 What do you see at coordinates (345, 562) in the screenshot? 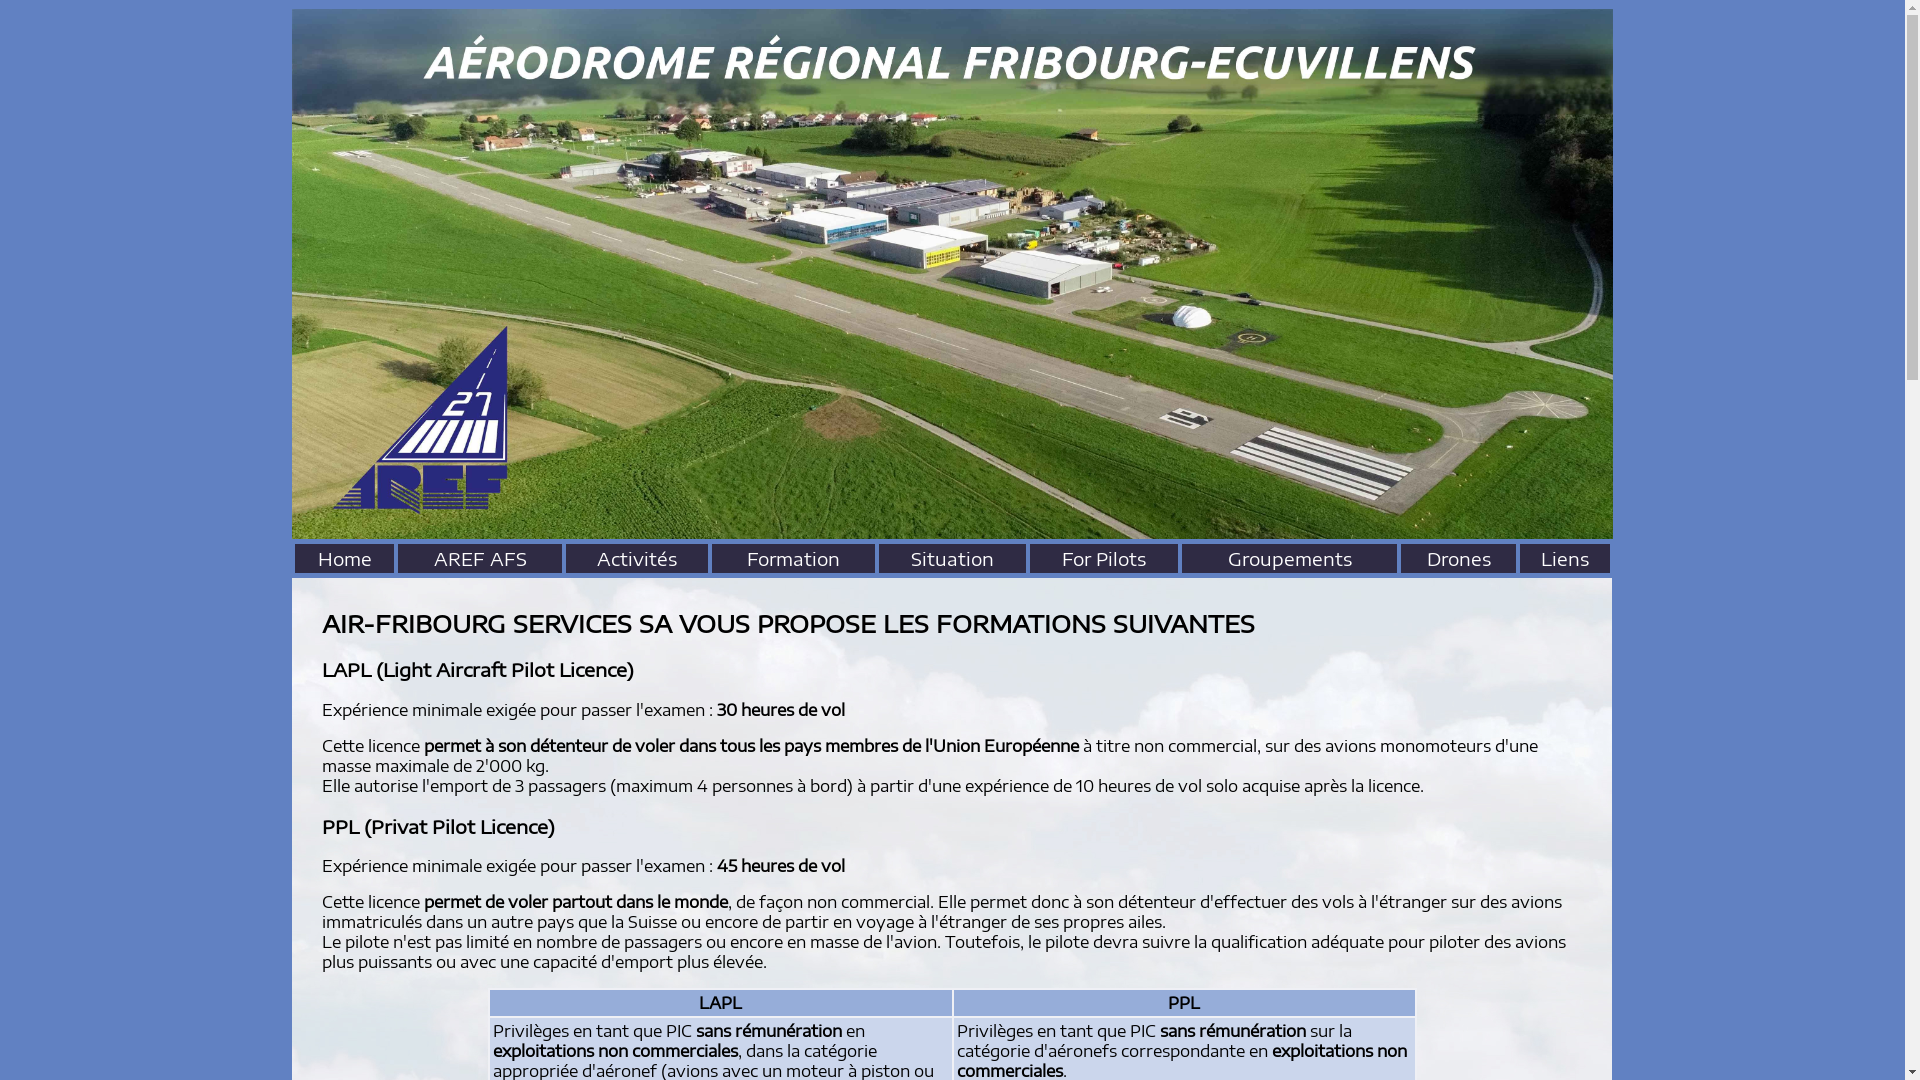
I see `Home` at bounding box center [345, 562].